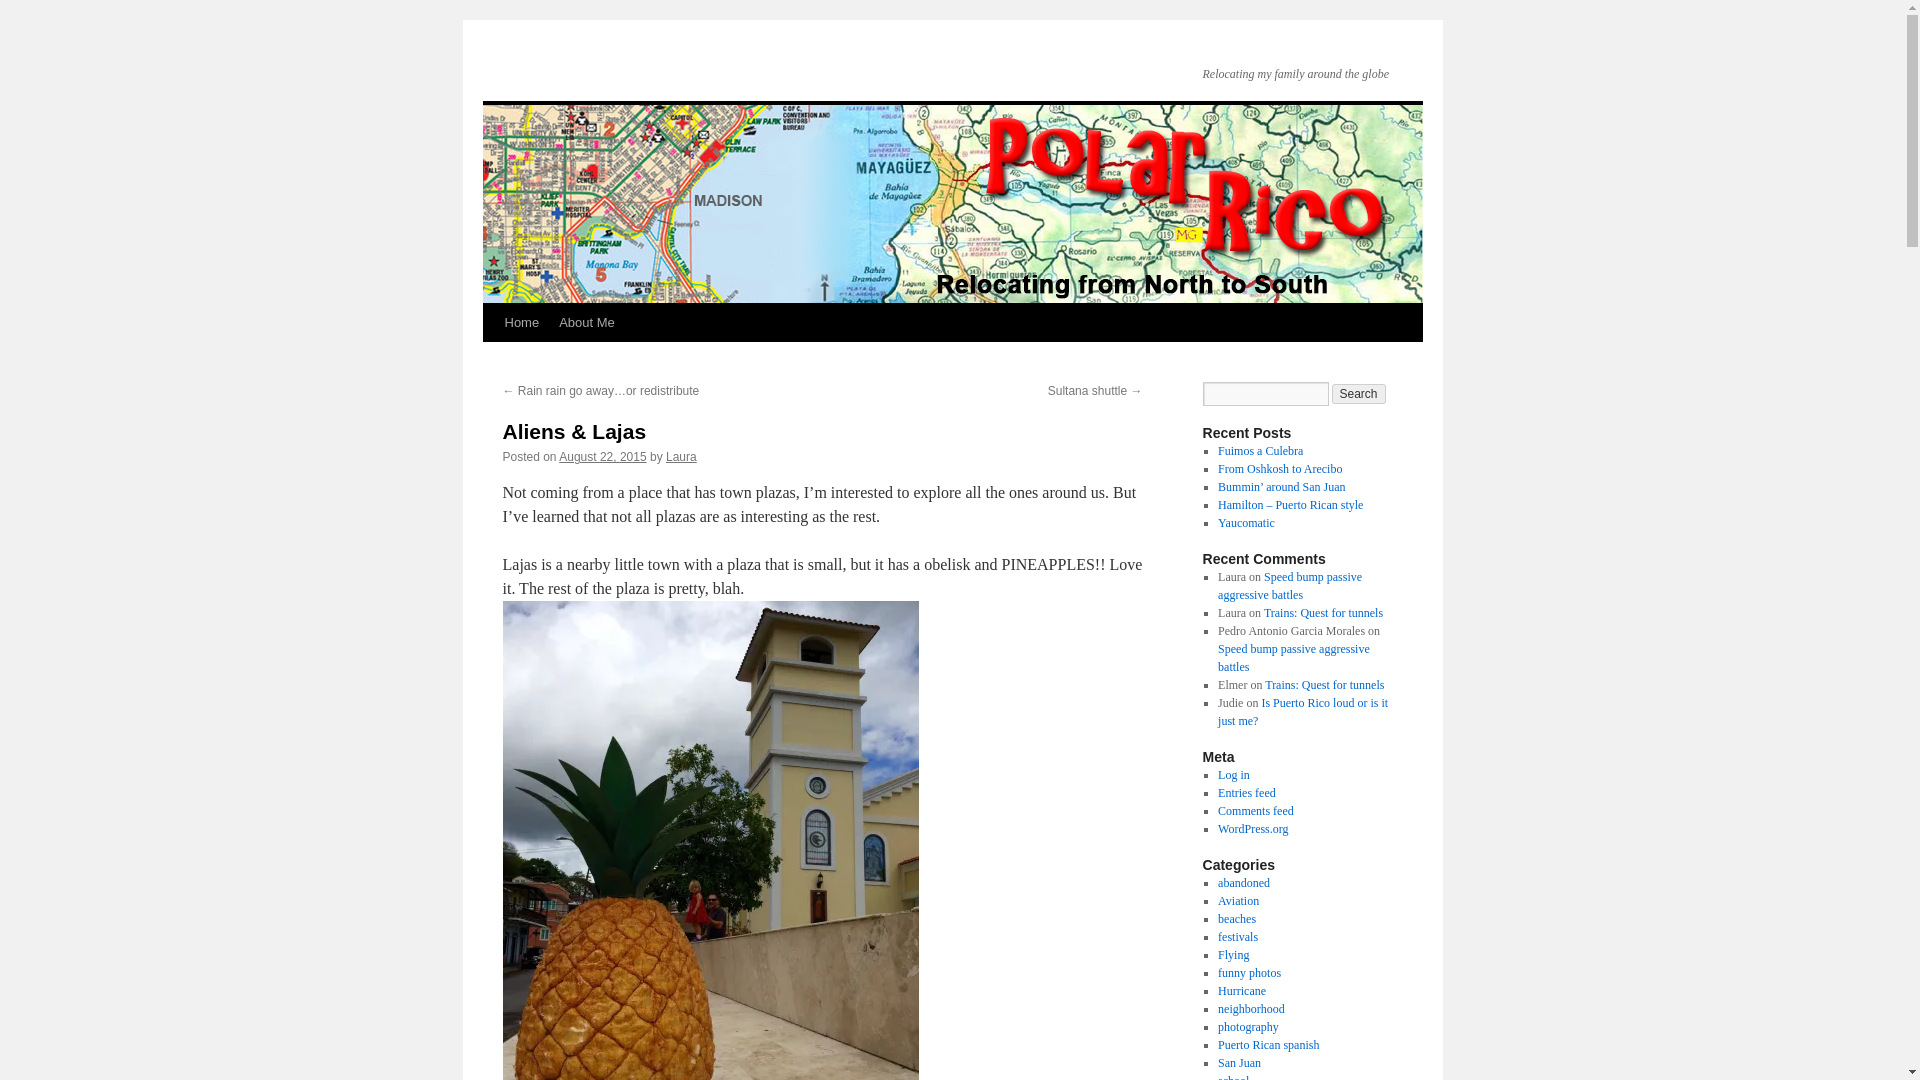 The height and width of the screenshot is (1080, 1920). Describe the element at coordinates (1359, 394) in the screenshot. I see `Search` at that location.